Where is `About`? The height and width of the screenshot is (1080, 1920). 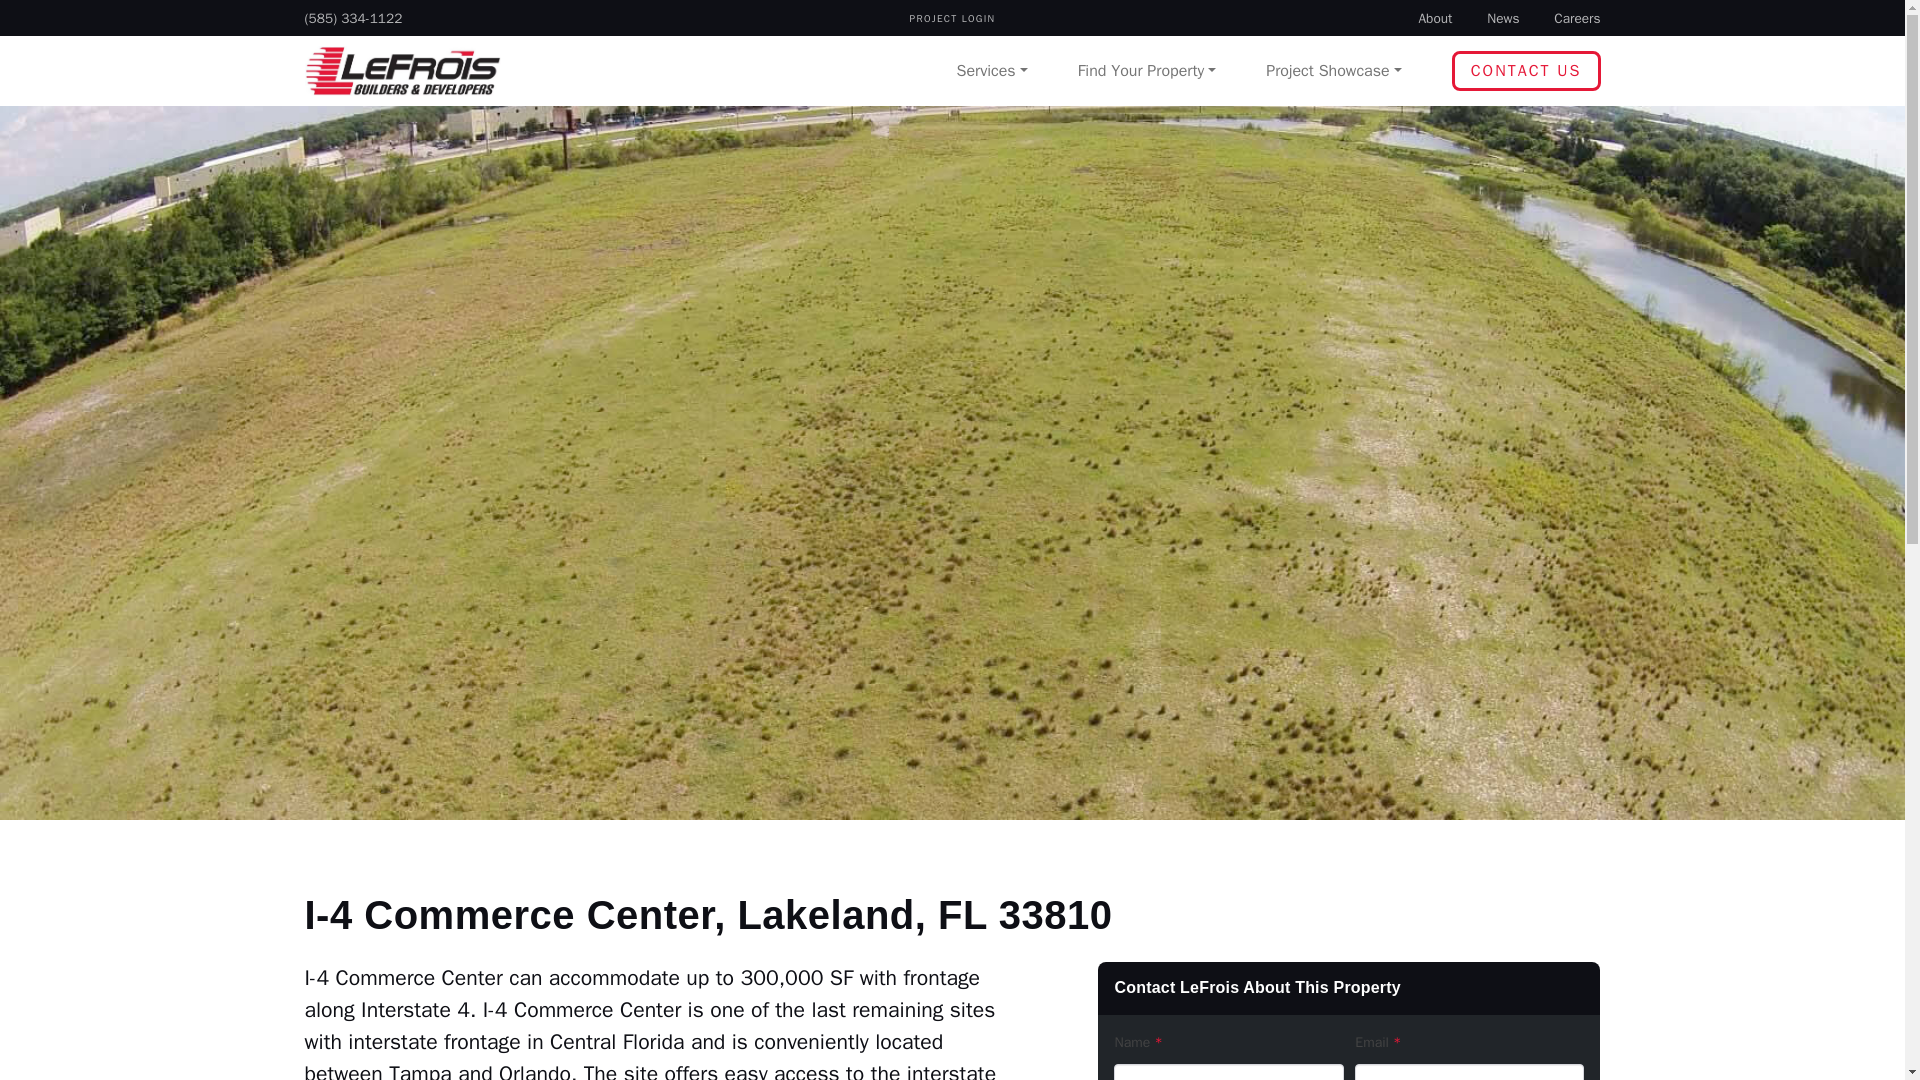
About is located at coordinates (1434, 18).